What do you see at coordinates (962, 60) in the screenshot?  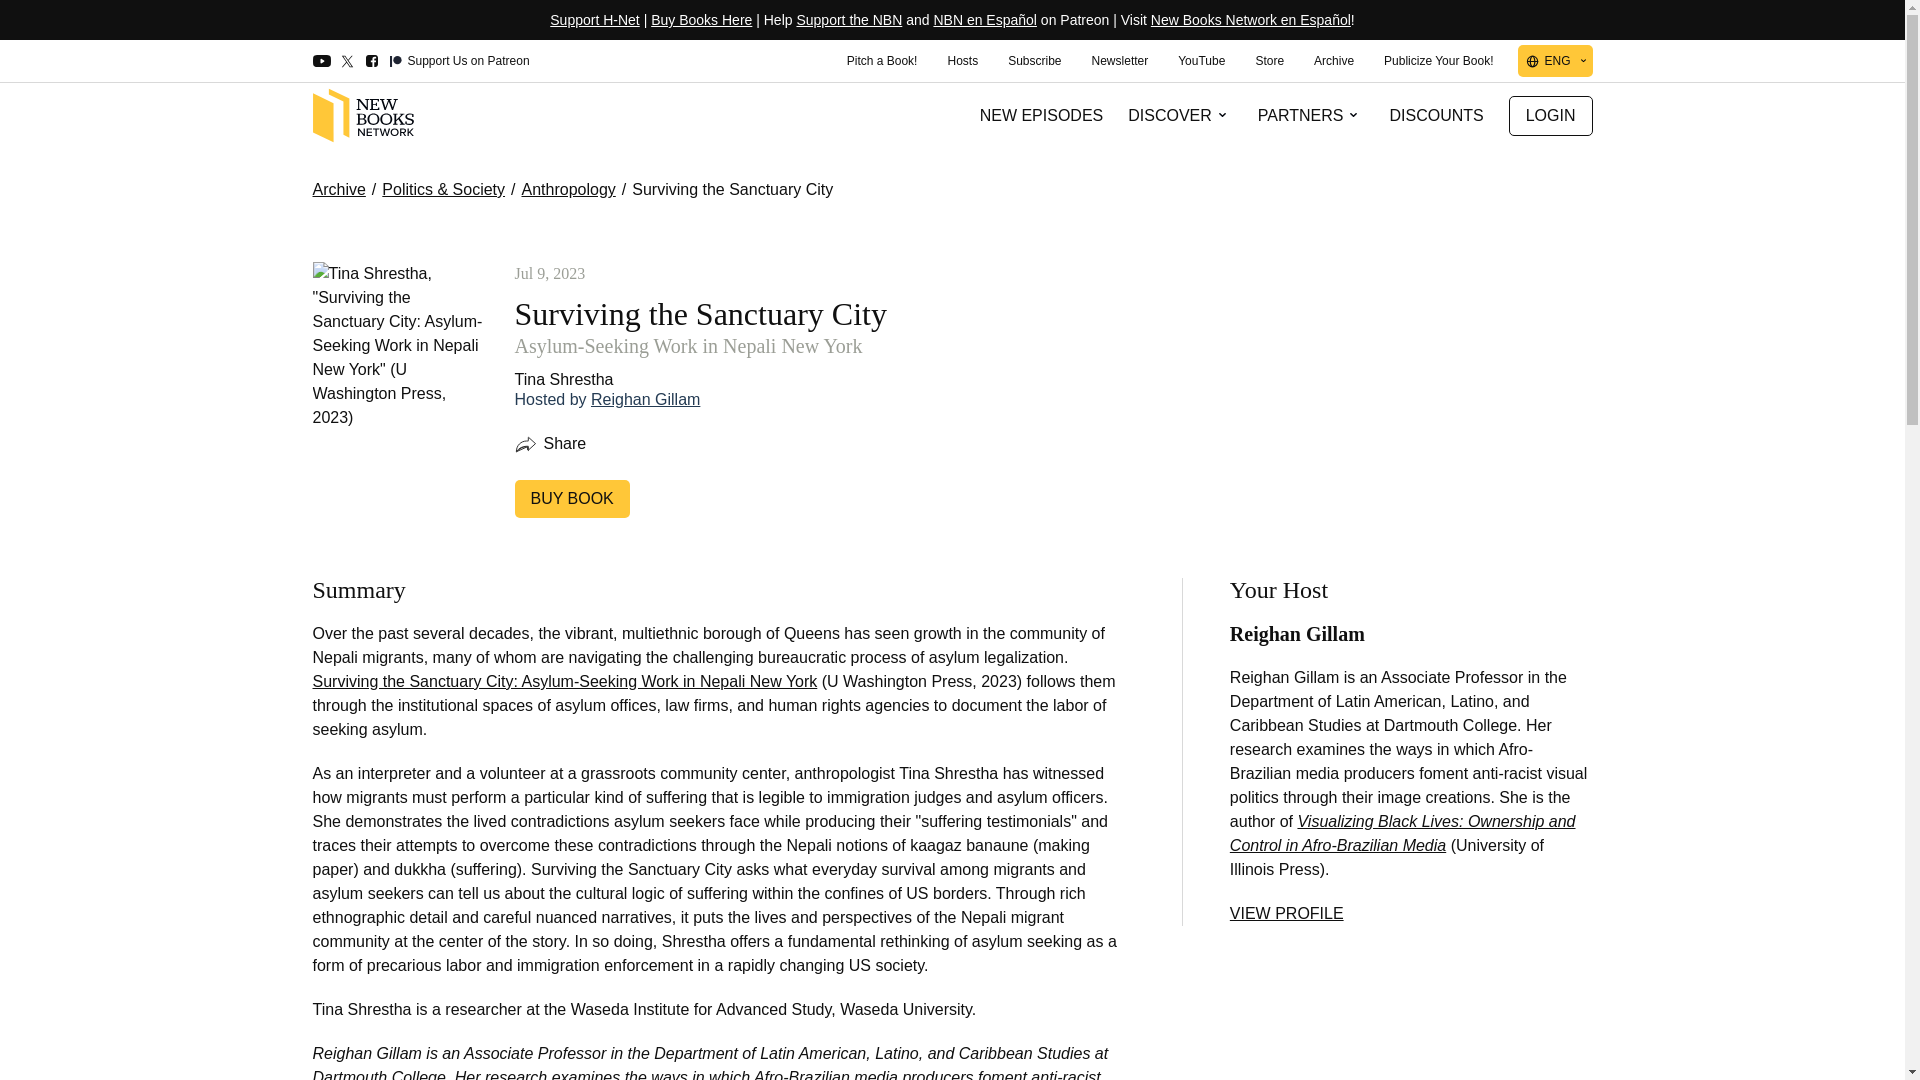 I see `Hosts` at bounding box center [962, 60].